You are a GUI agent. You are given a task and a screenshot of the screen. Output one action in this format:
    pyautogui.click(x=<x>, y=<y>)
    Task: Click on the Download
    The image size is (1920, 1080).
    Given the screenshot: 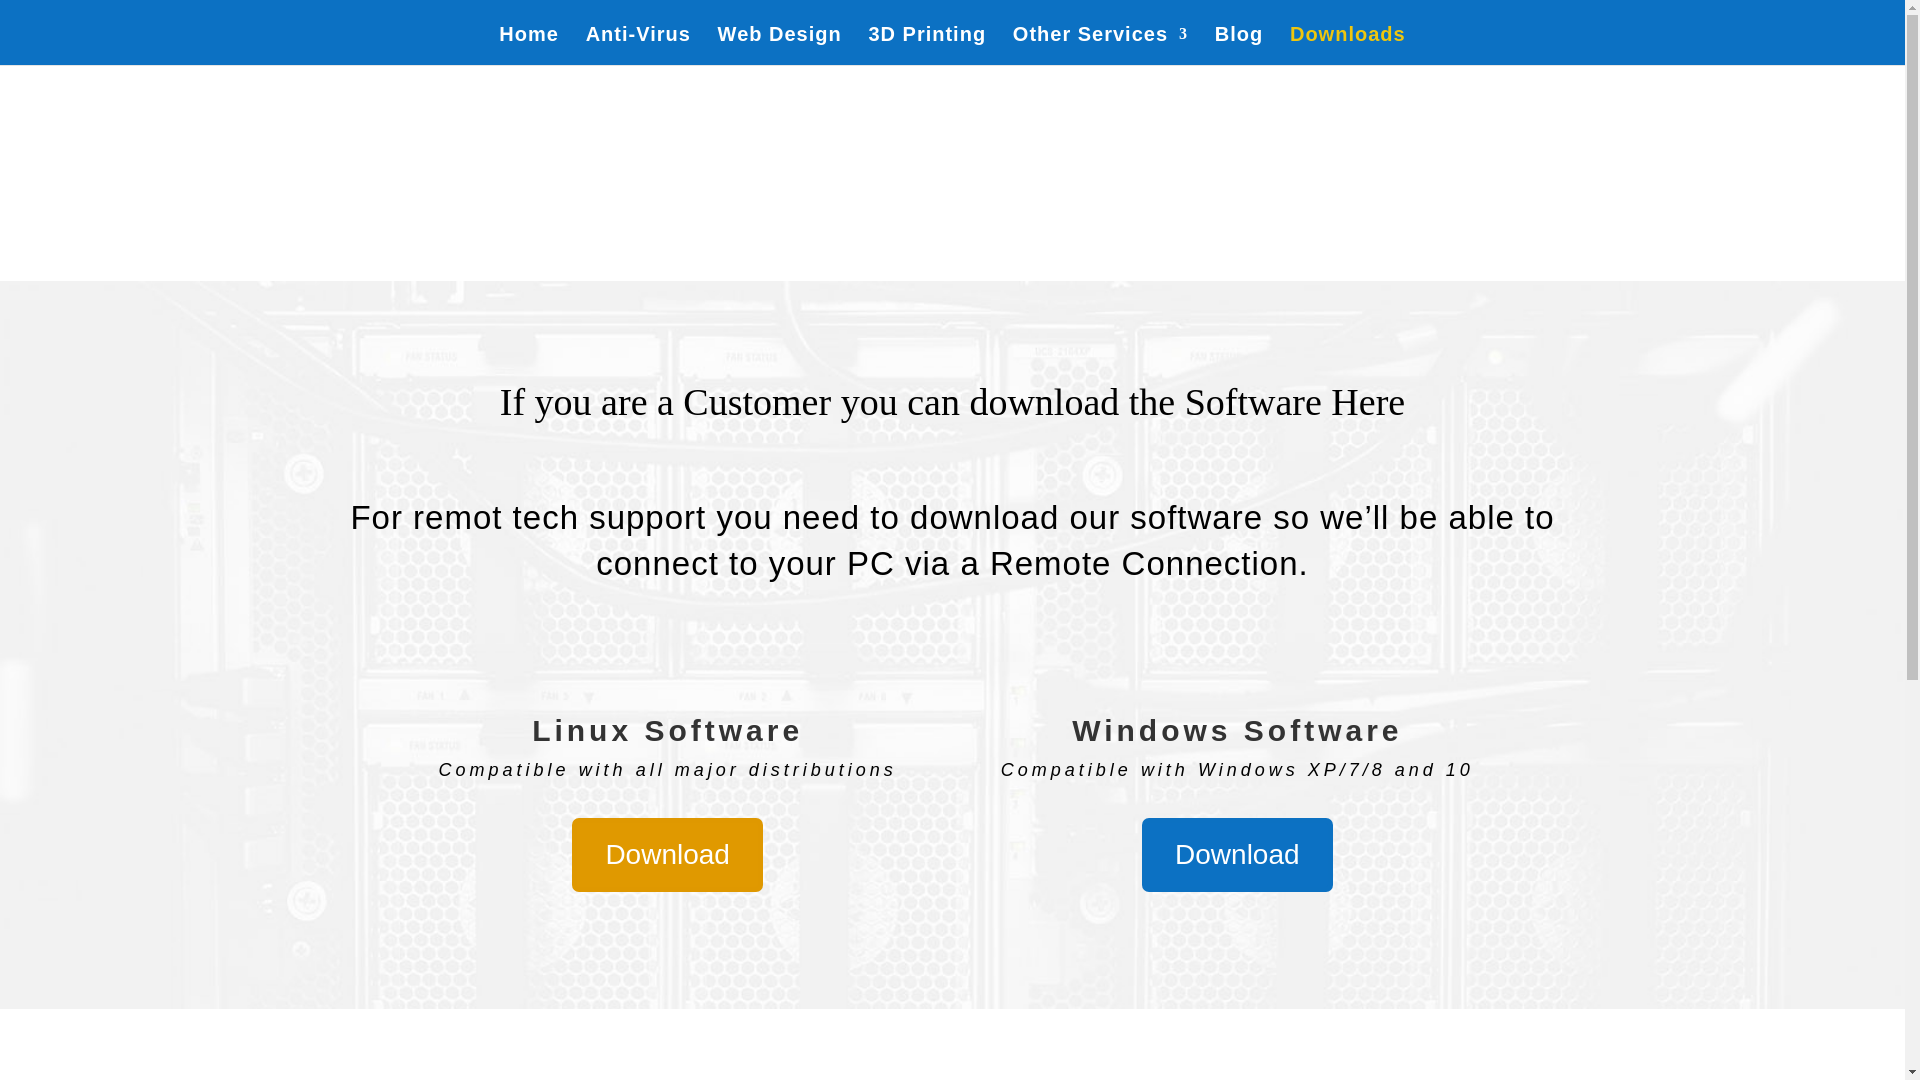 What is the action you would take?
    pyautogui.click(x=1237, y=854)
    